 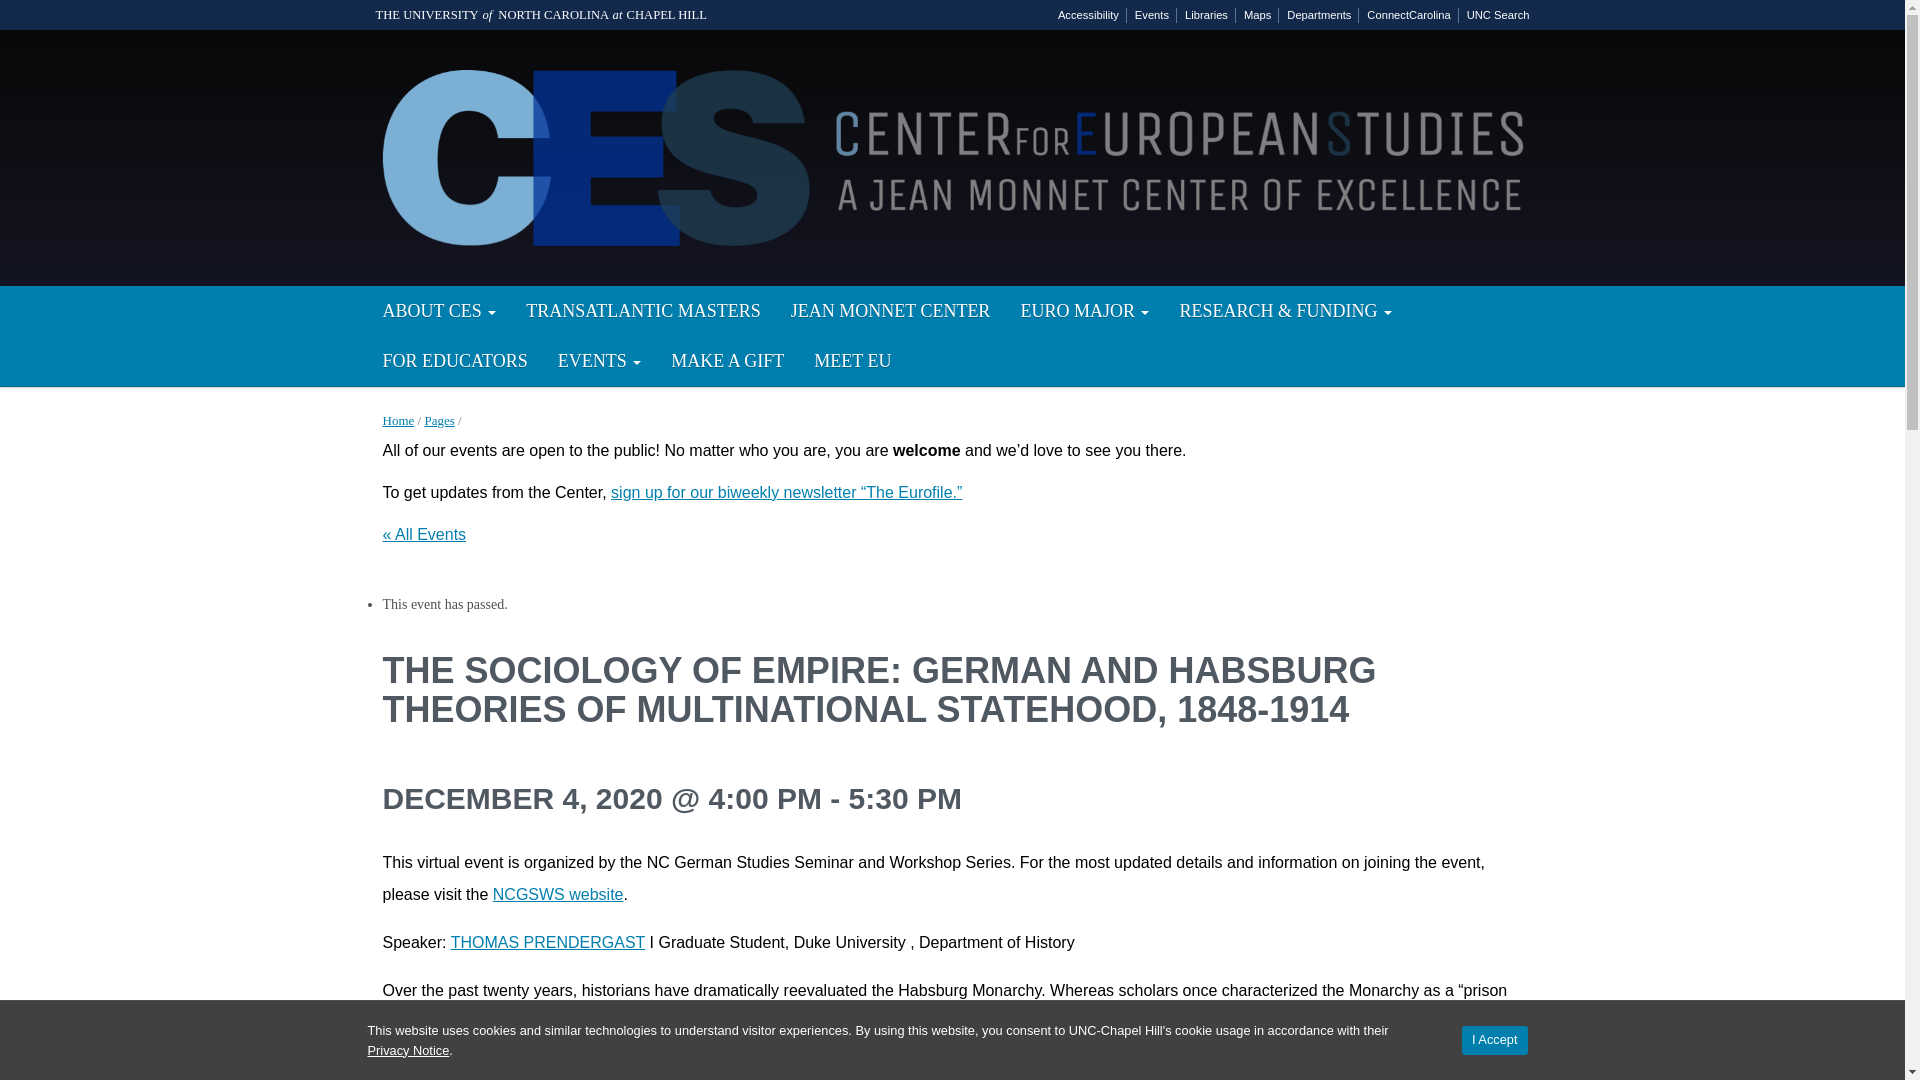 What do you see at coordinates (440, 310) in the screenshot?
I see `ABOUT CES` at bounding box center [440, 310].